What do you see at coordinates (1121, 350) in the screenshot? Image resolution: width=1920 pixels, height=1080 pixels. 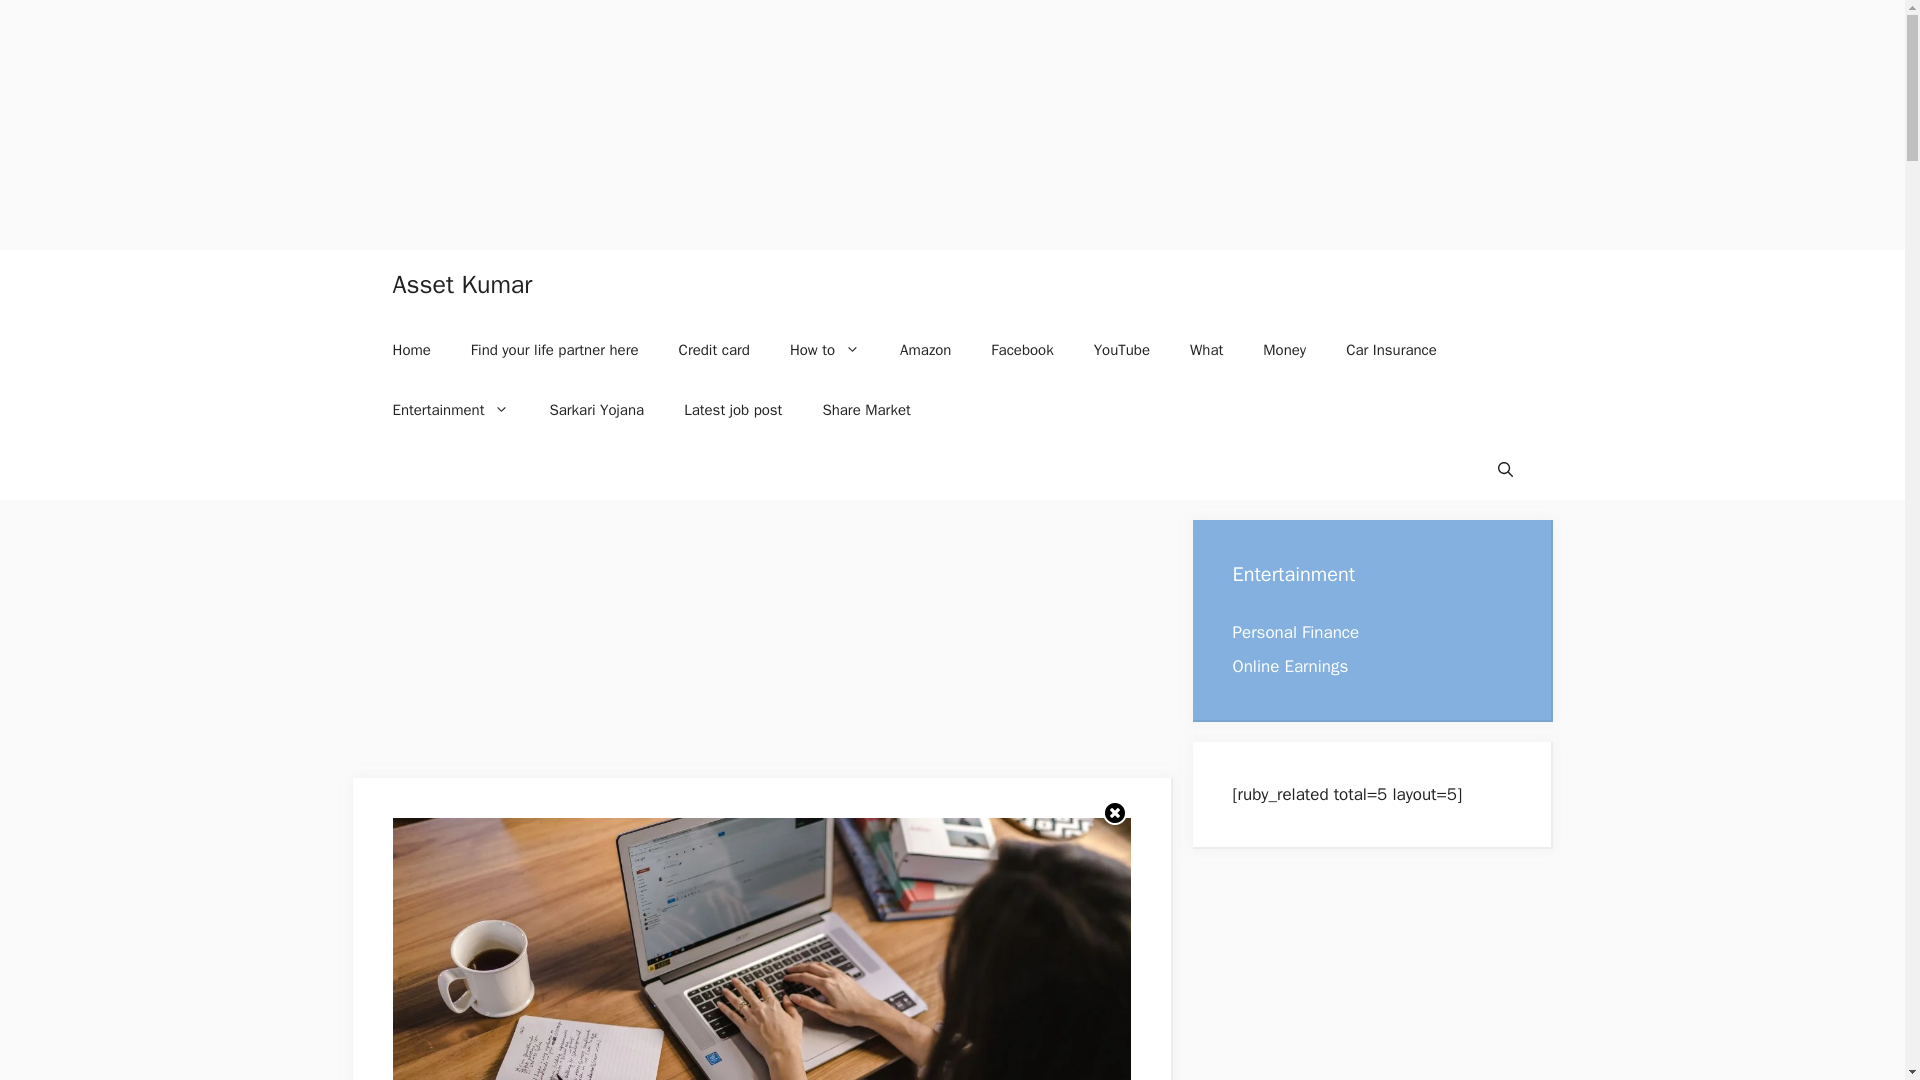 I see `YouTube` at bounding box center [1121, 350].